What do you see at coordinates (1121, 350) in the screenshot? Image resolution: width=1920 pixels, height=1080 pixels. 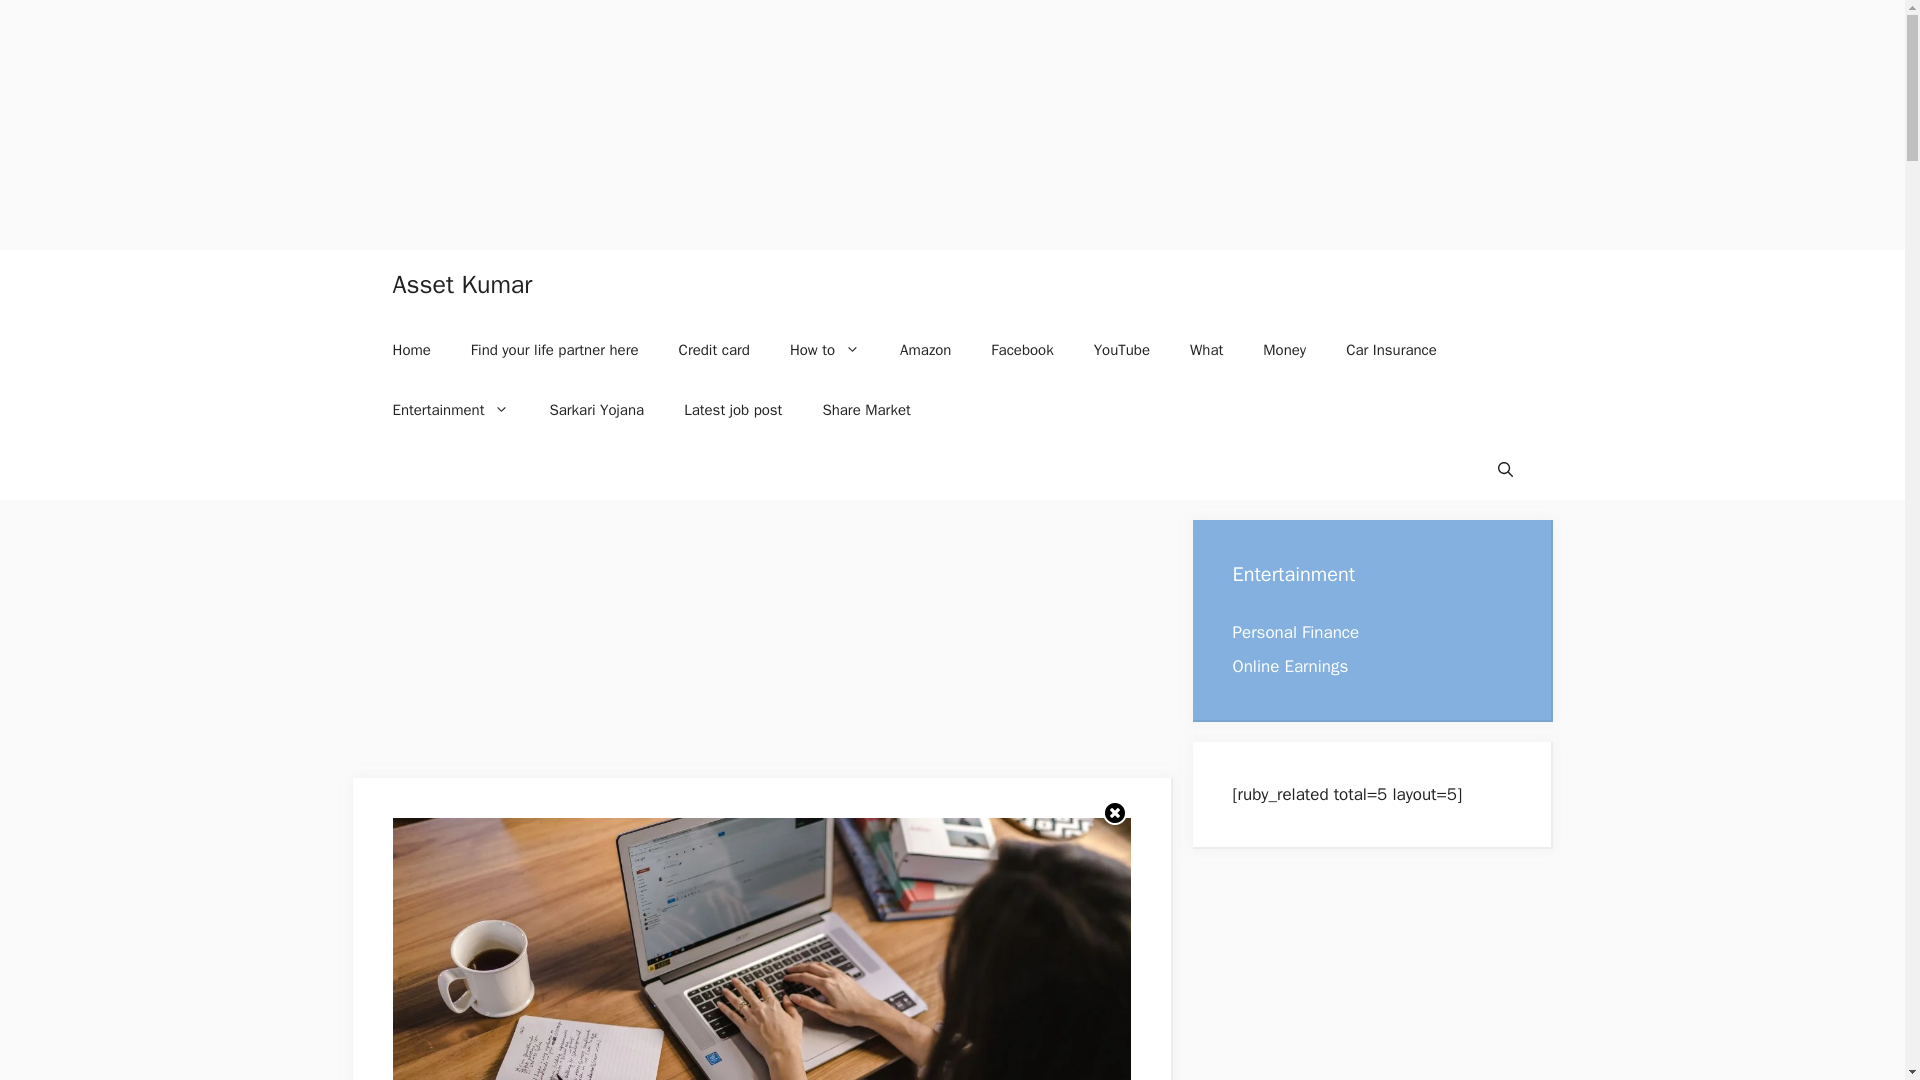 I see `YouTube` at bounding box center [1121, 350].